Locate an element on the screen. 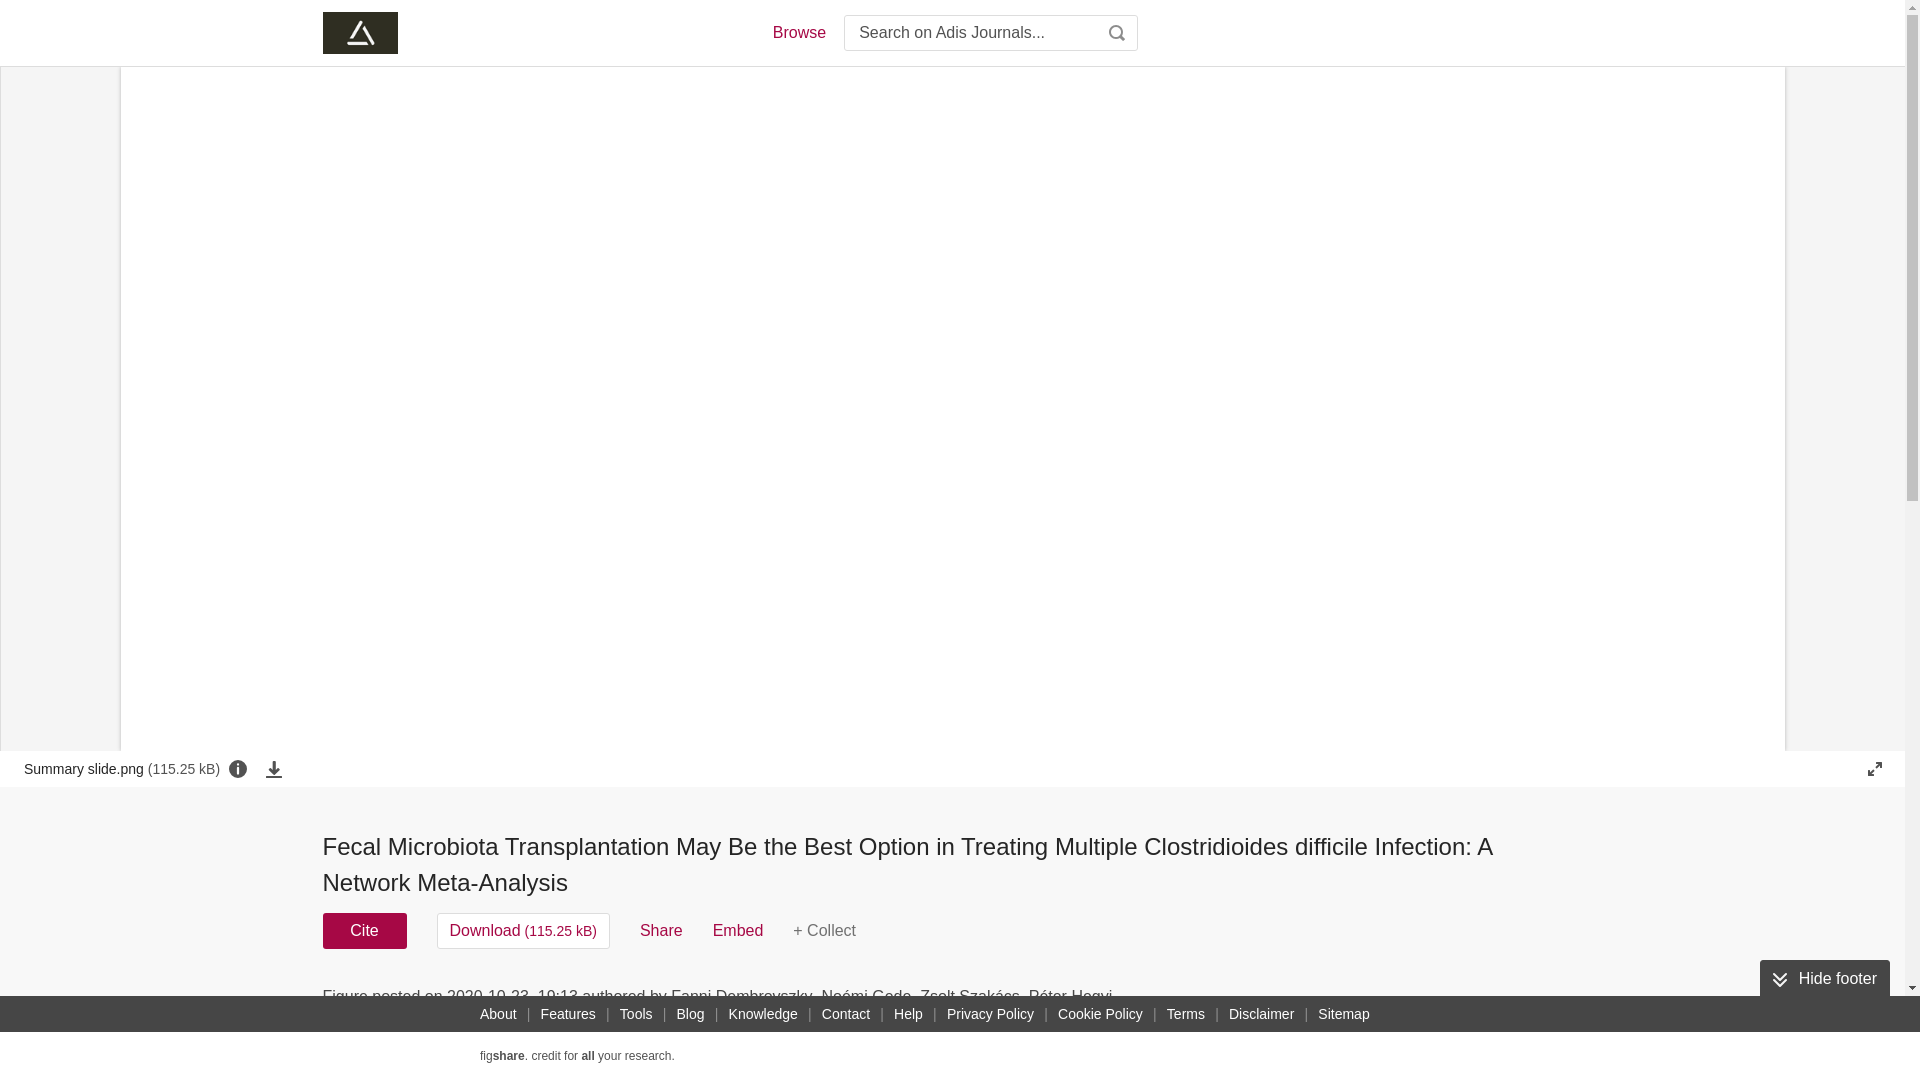  Summary slide.png is located at coordinates (122, 768).